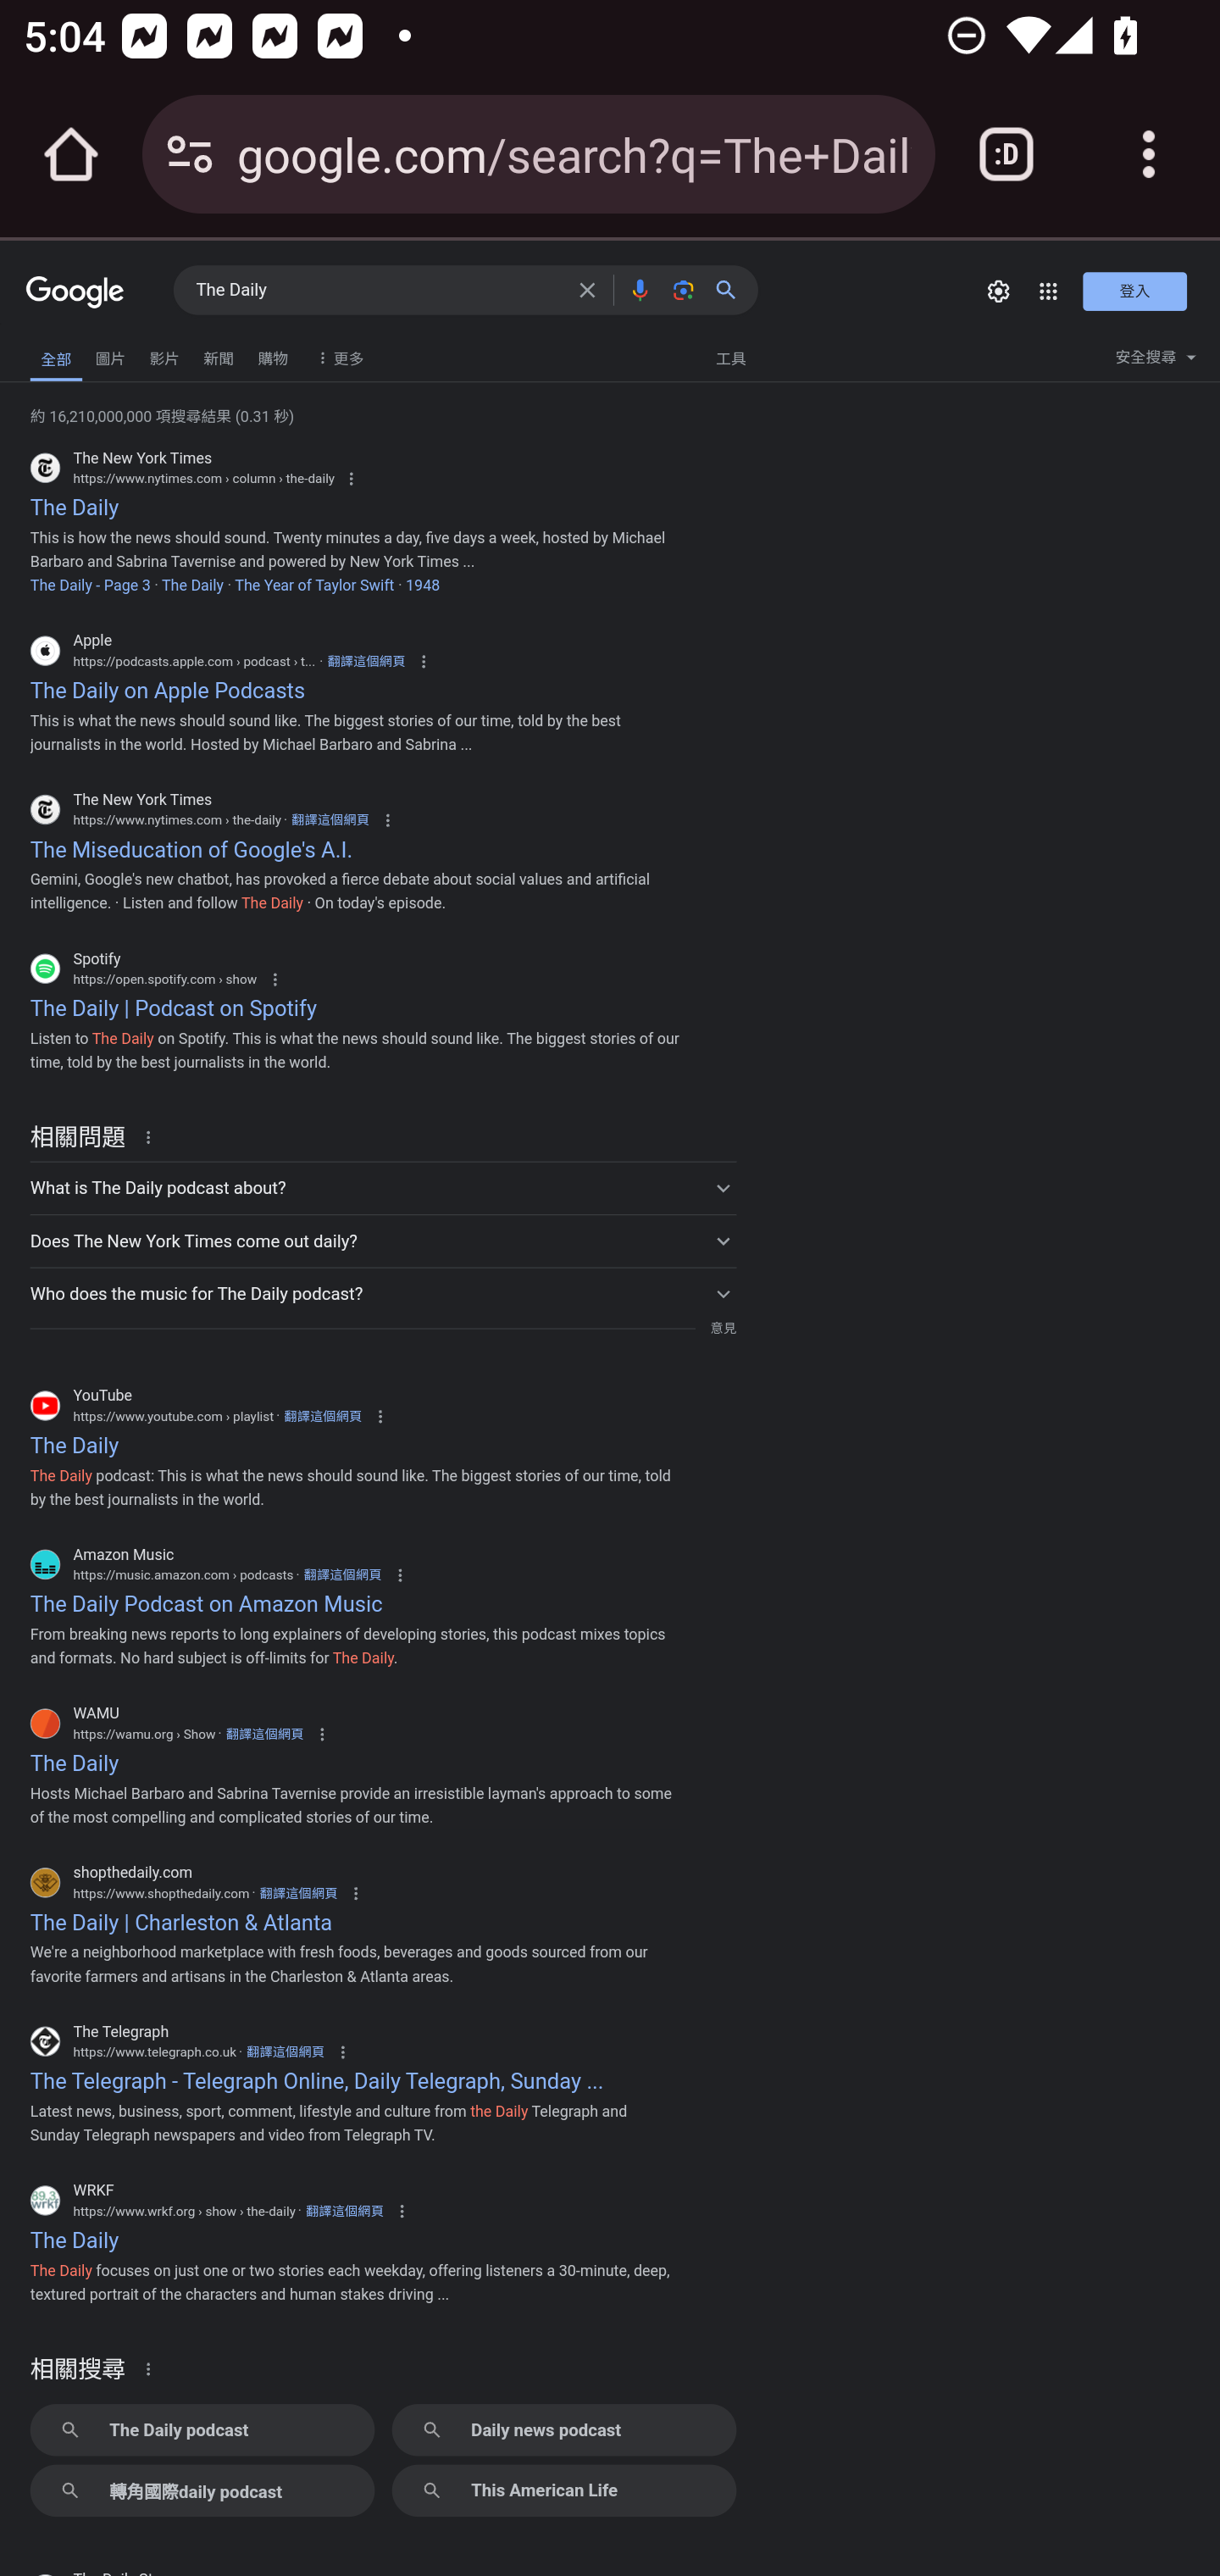 This screenshot has height=2576, width=1220. I want to click on Customize and control Google Chrome, so click(1149, 154).